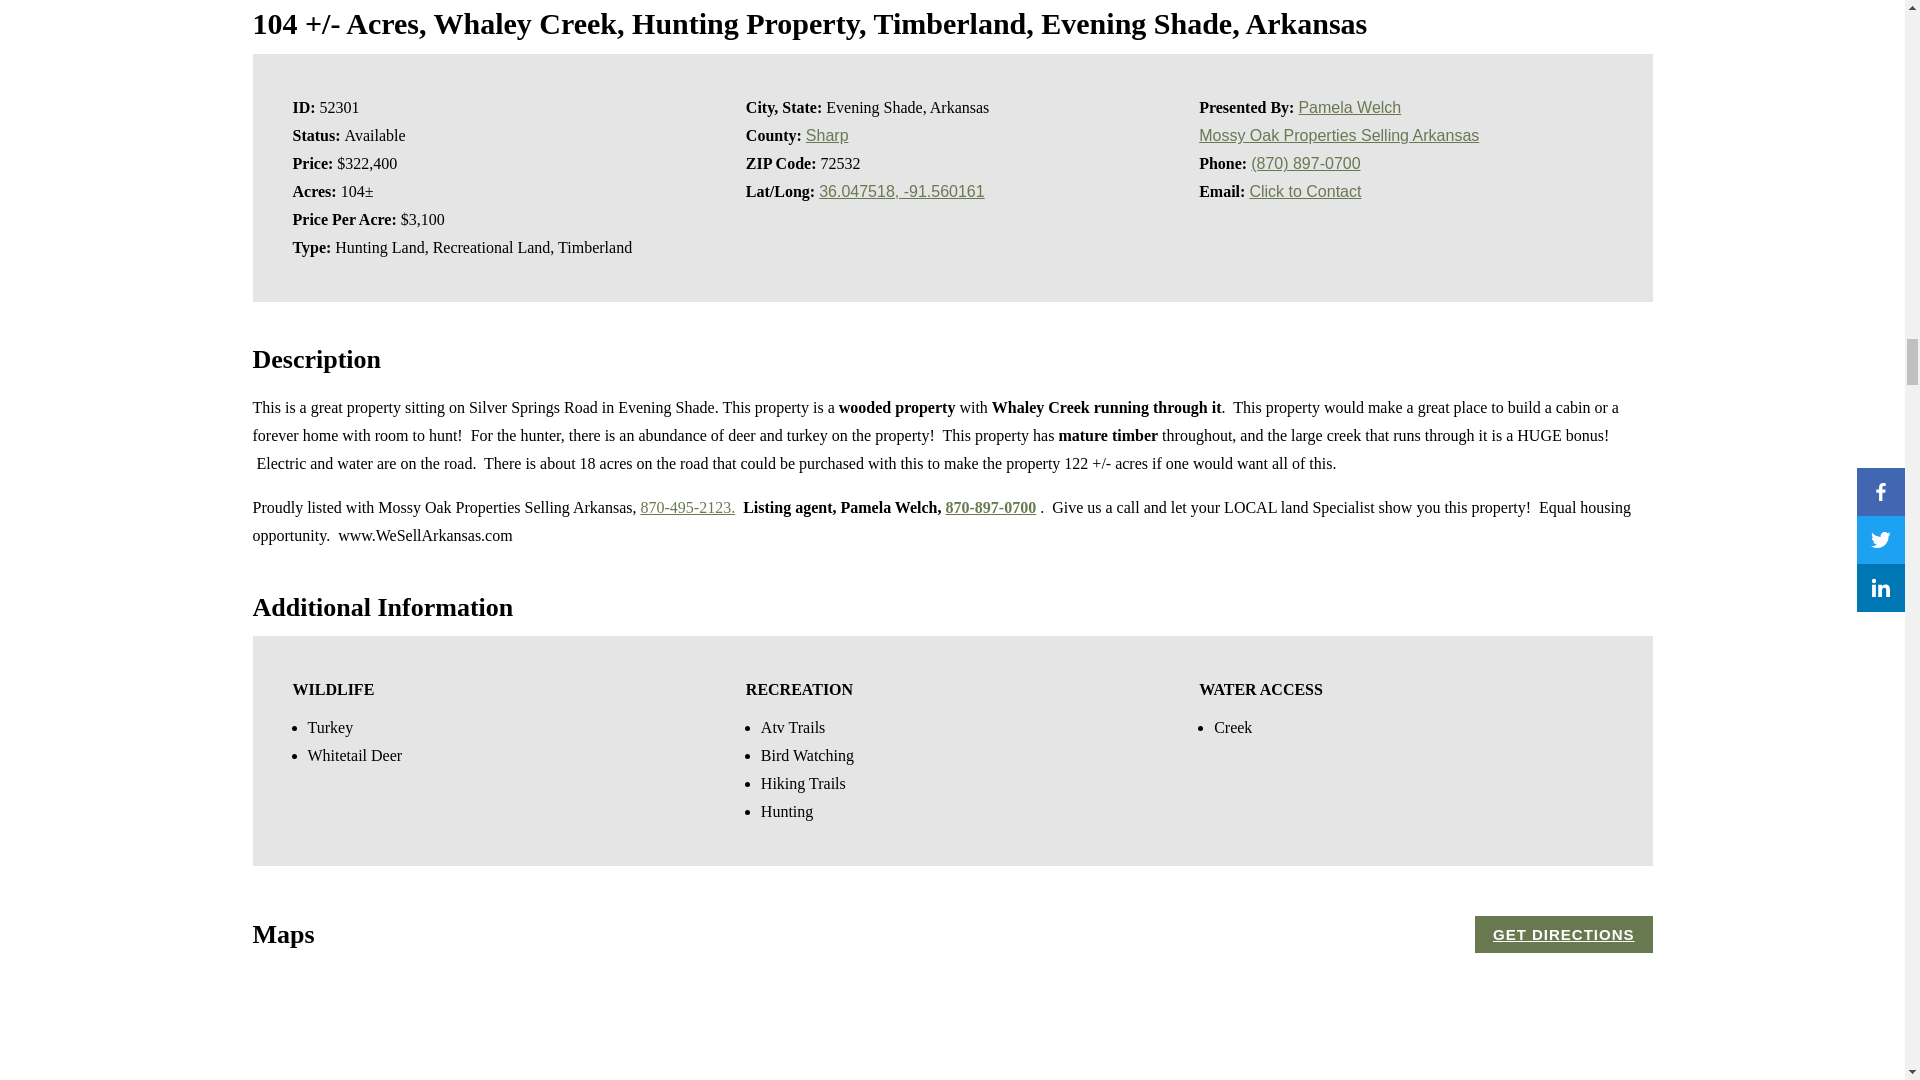 The height and width of the screenshot is (1080, 1920). Describe the element at coordinates (901, 190) in the screenshot. I see `36.047518, -91.560161` at that location.